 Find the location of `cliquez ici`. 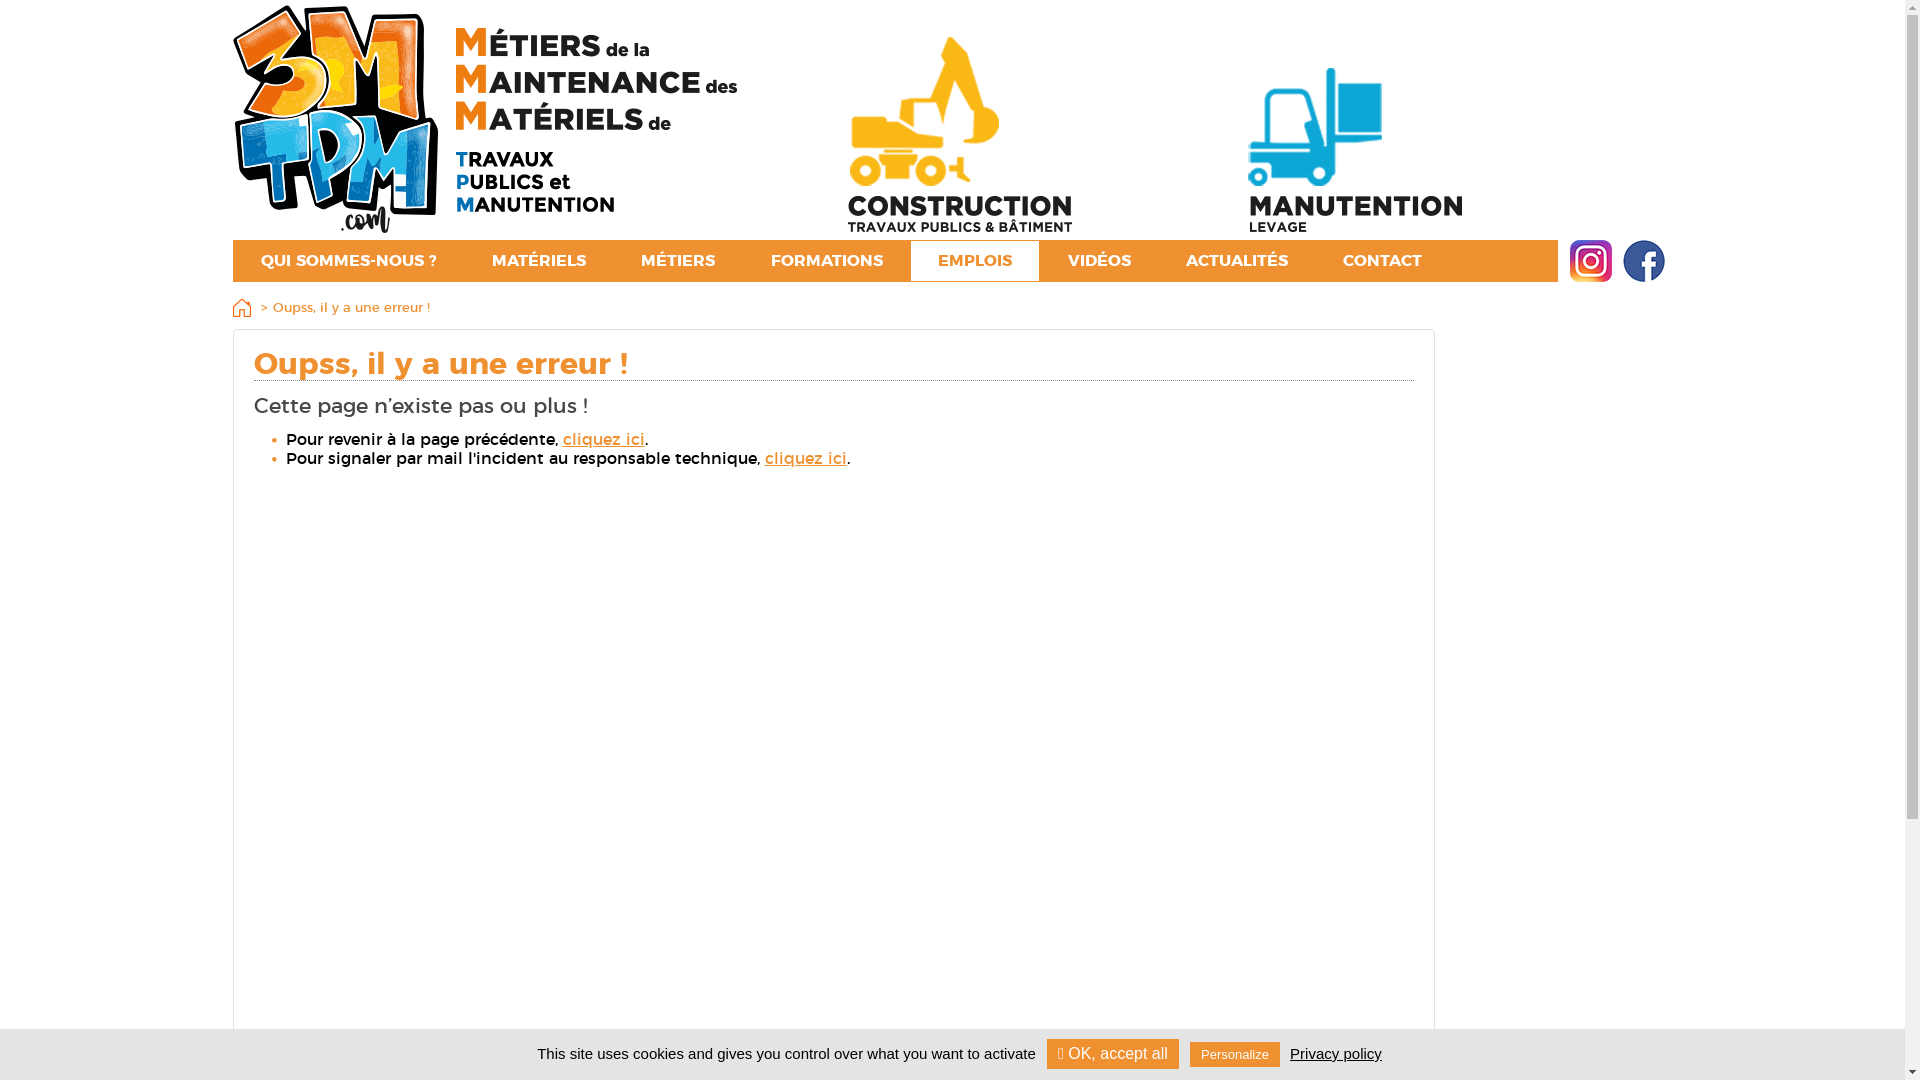

cliquez ici is located at coordinates (603, 440).